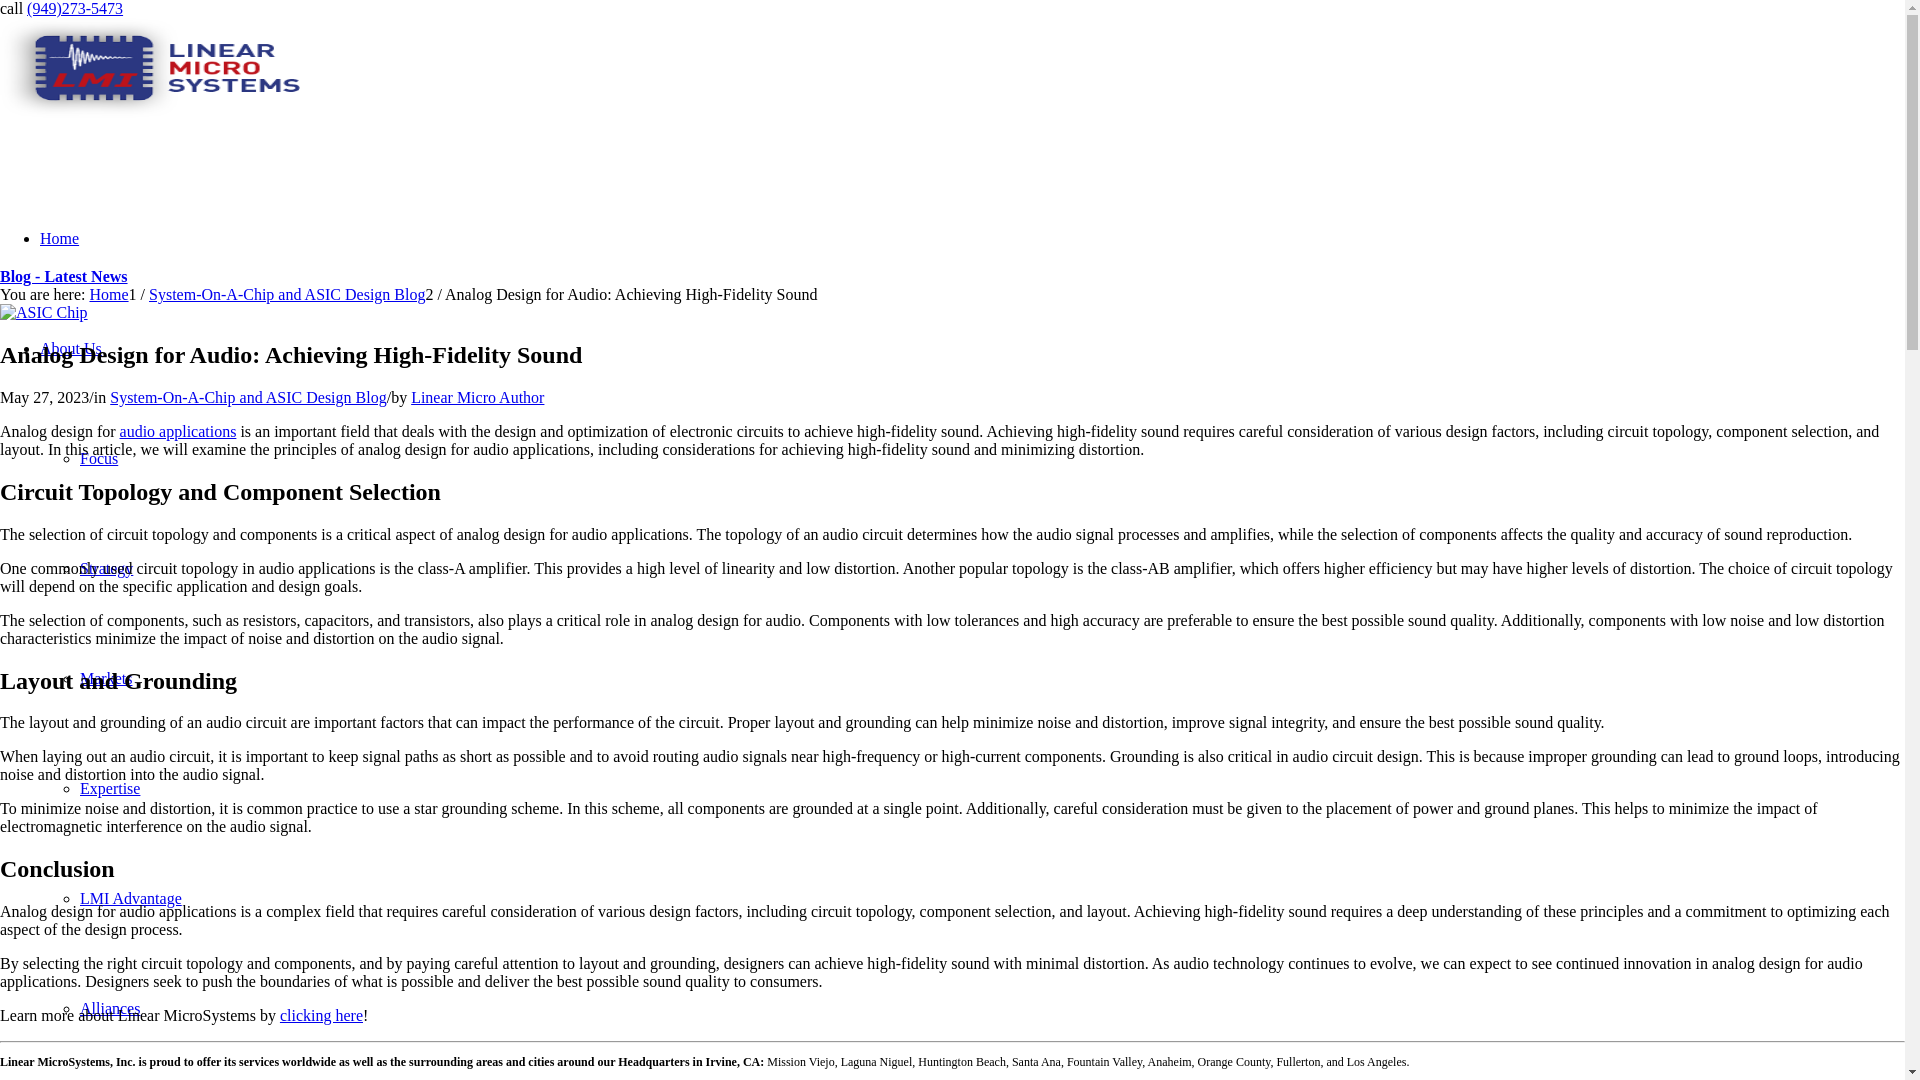 This screenshot has width=1920, height=1080. Describe the element at coordinates (106, 568) in the screenshot. I see `Strategy` at that location.